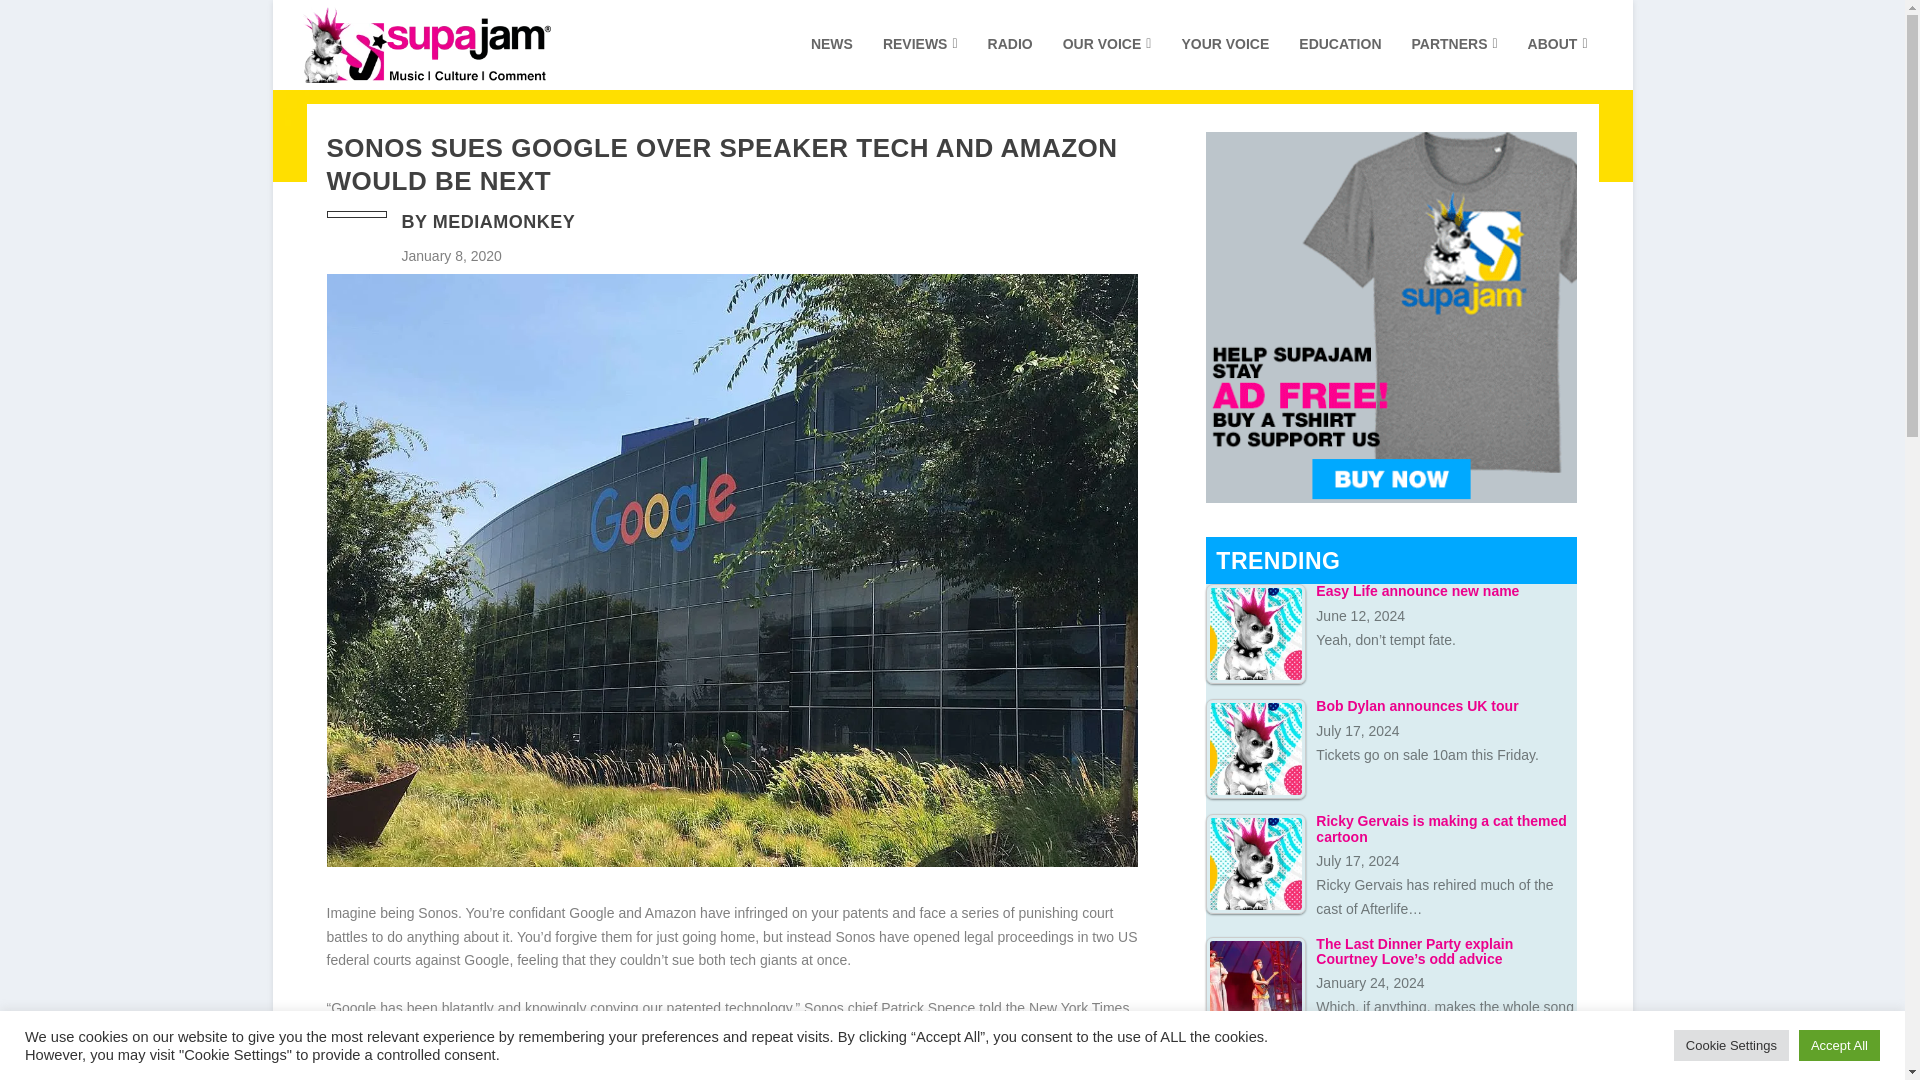  Describe the element at coordinates (1108, 62) in the screenshot. I see `OUR VOICE` at that location.